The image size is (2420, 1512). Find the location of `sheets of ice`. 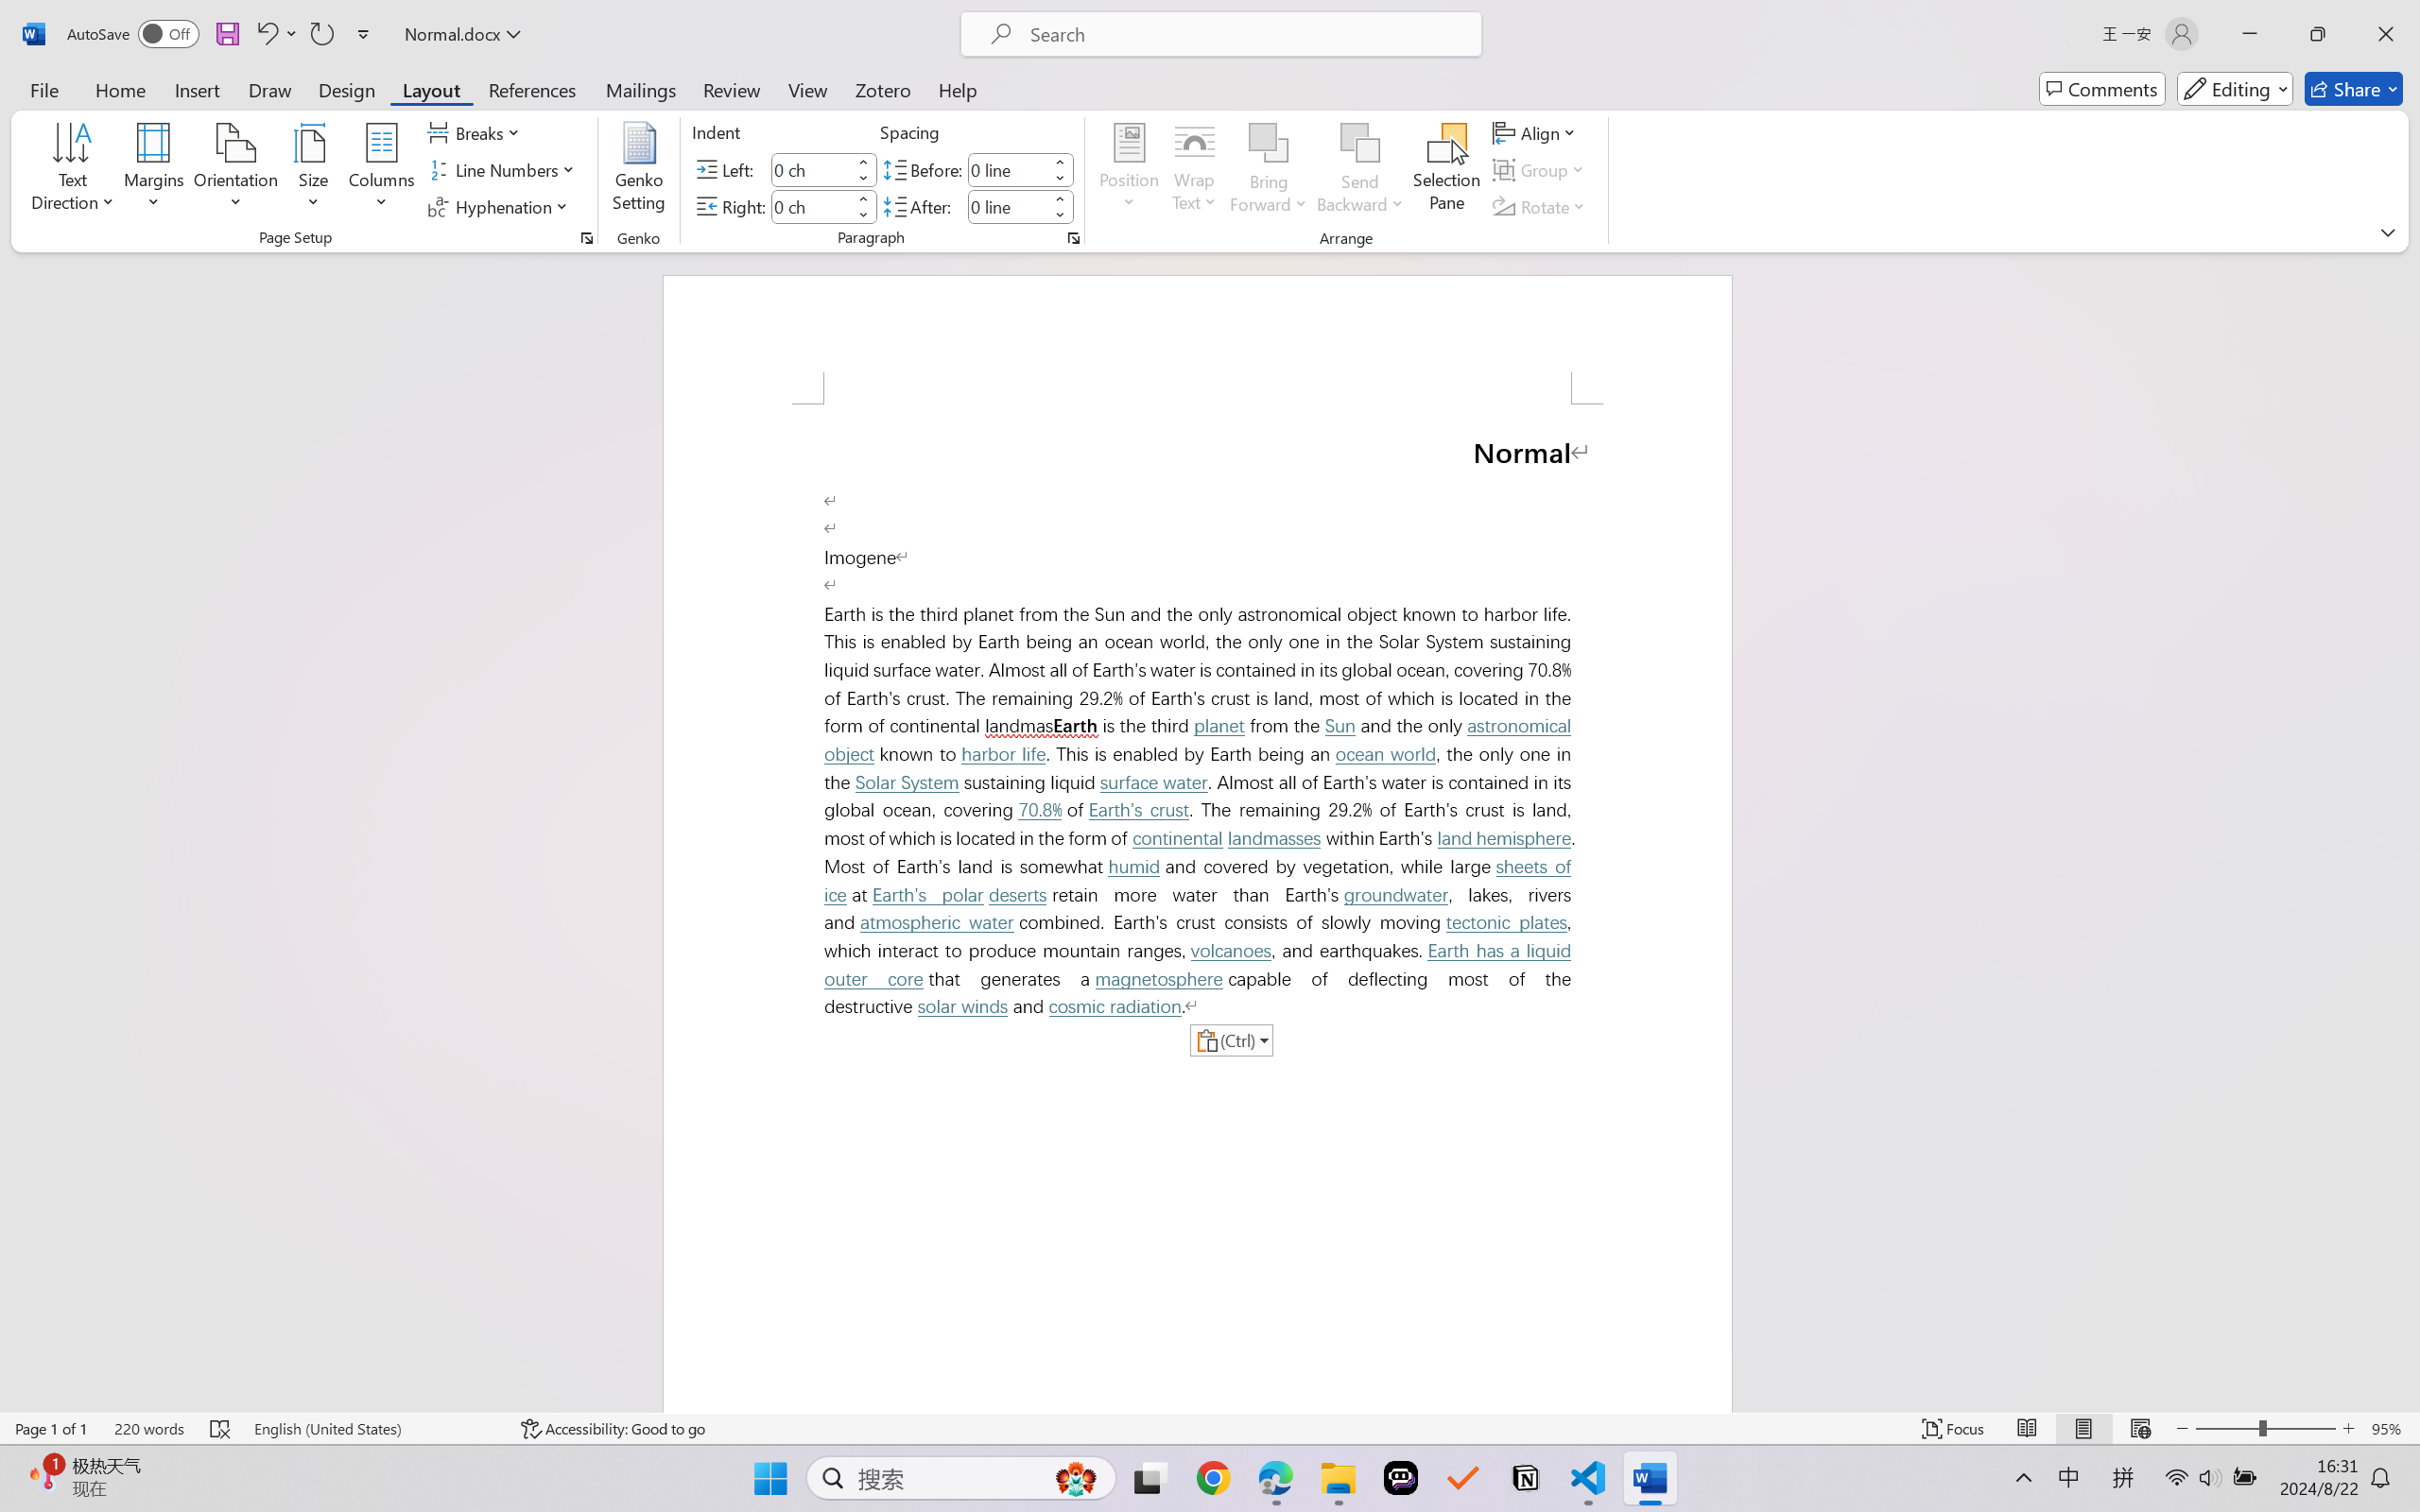

sheets of ice is located at coordinates (1202, 881).